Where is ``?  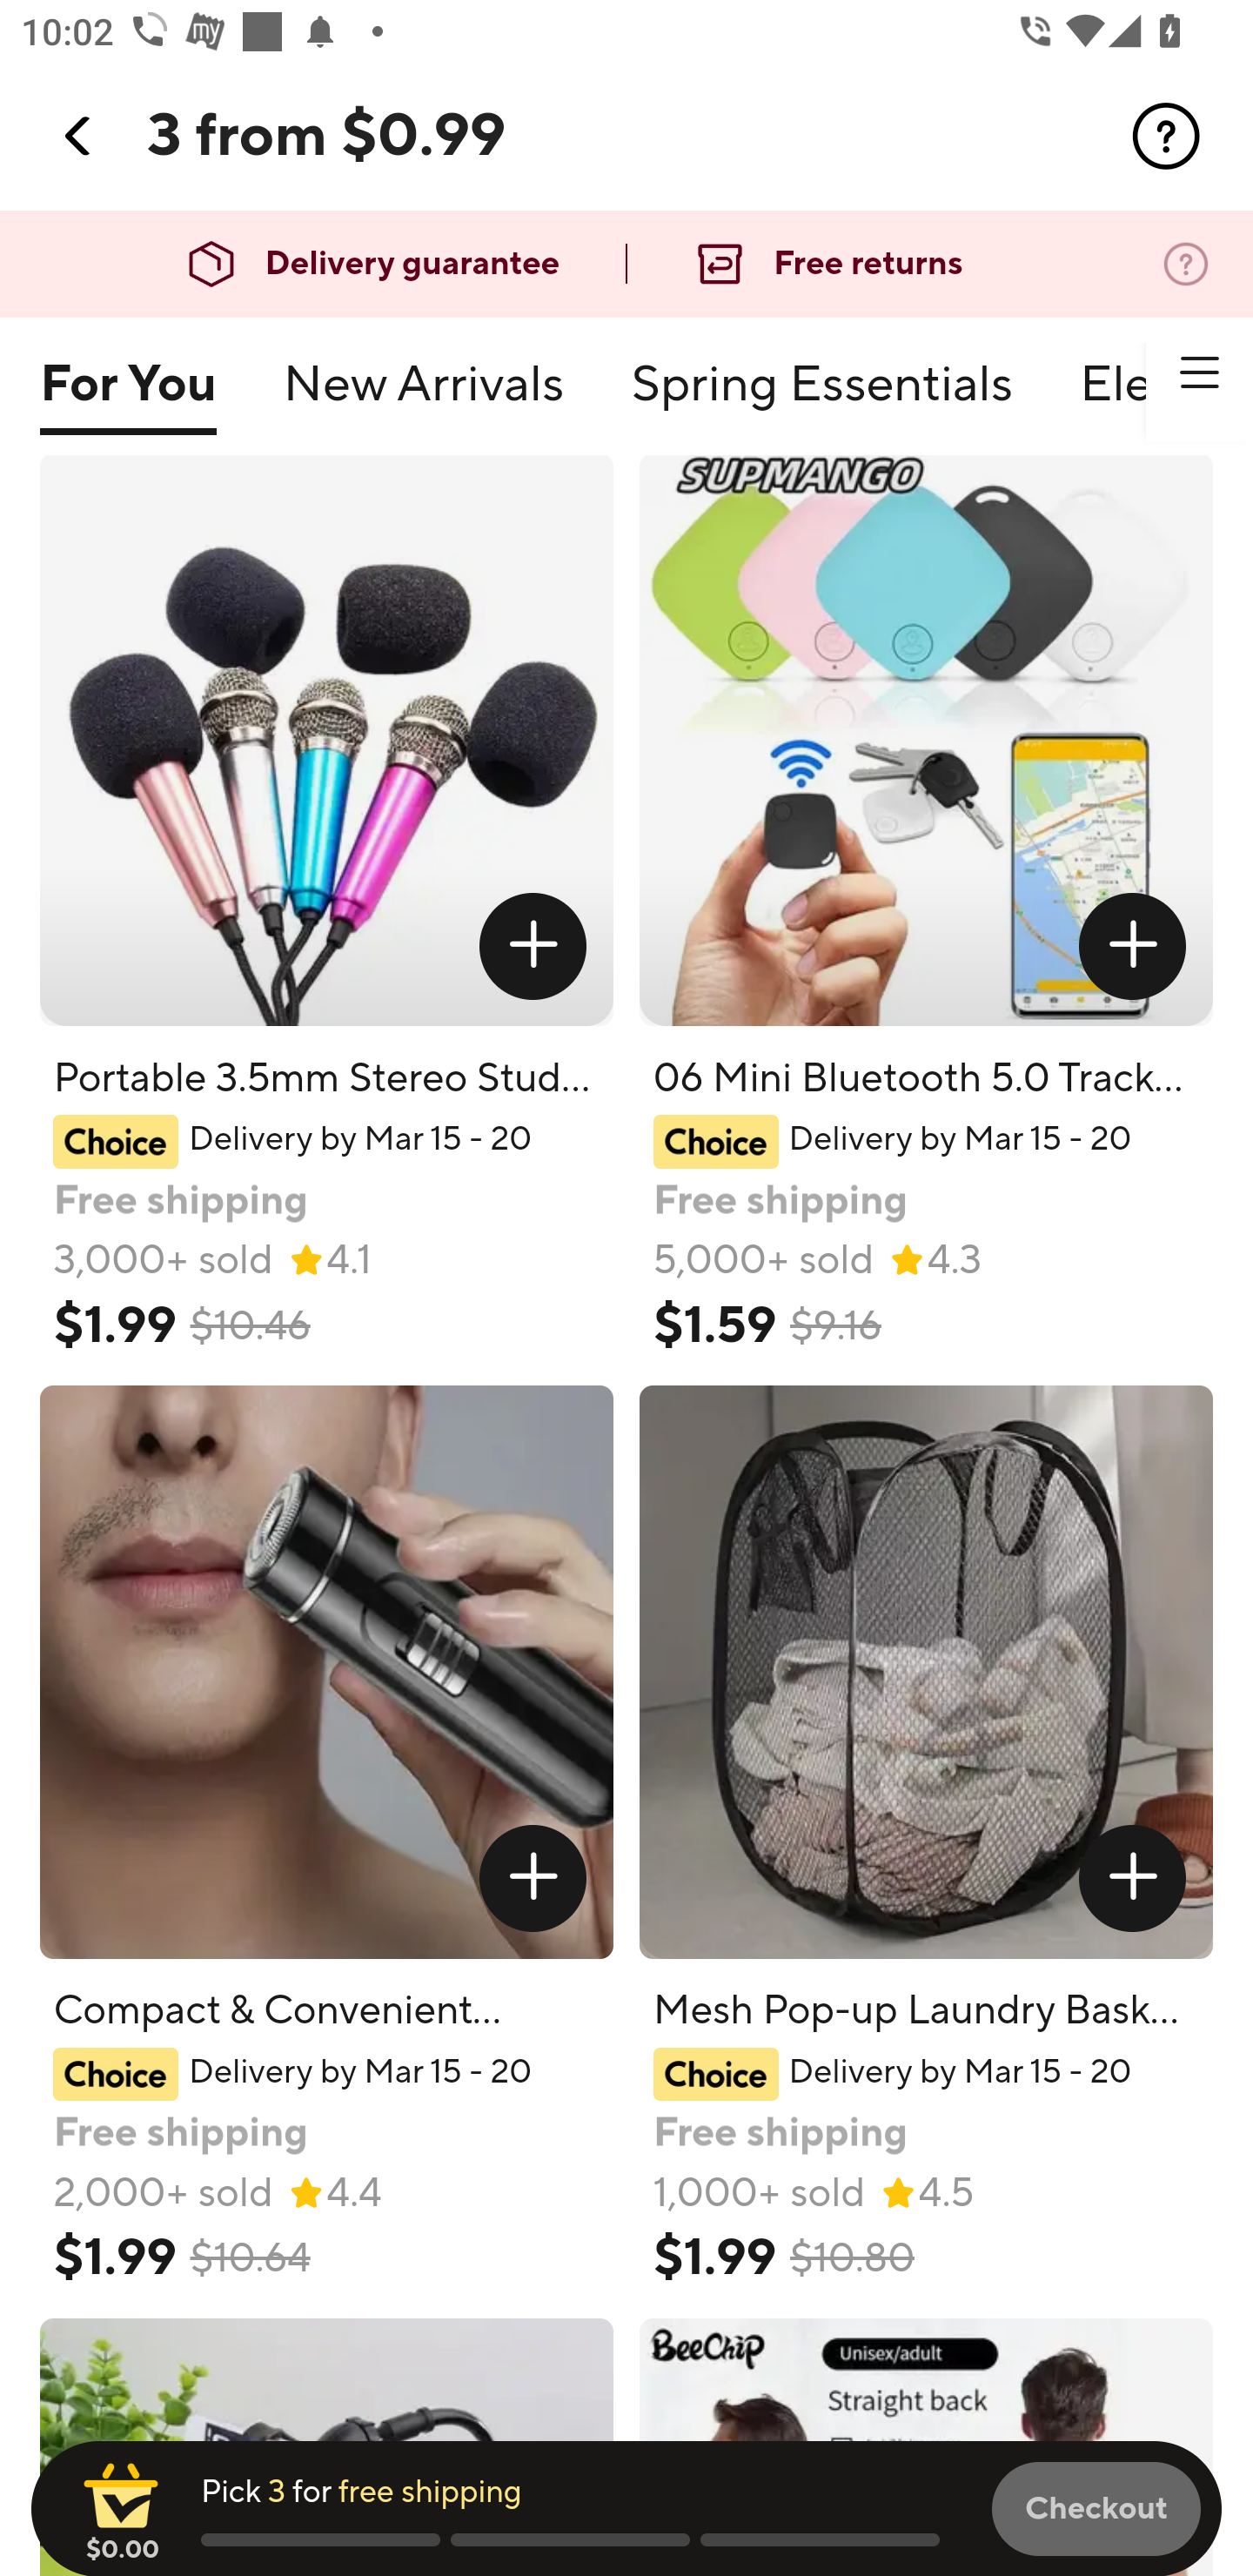  is located at coordinates (533, 1878).